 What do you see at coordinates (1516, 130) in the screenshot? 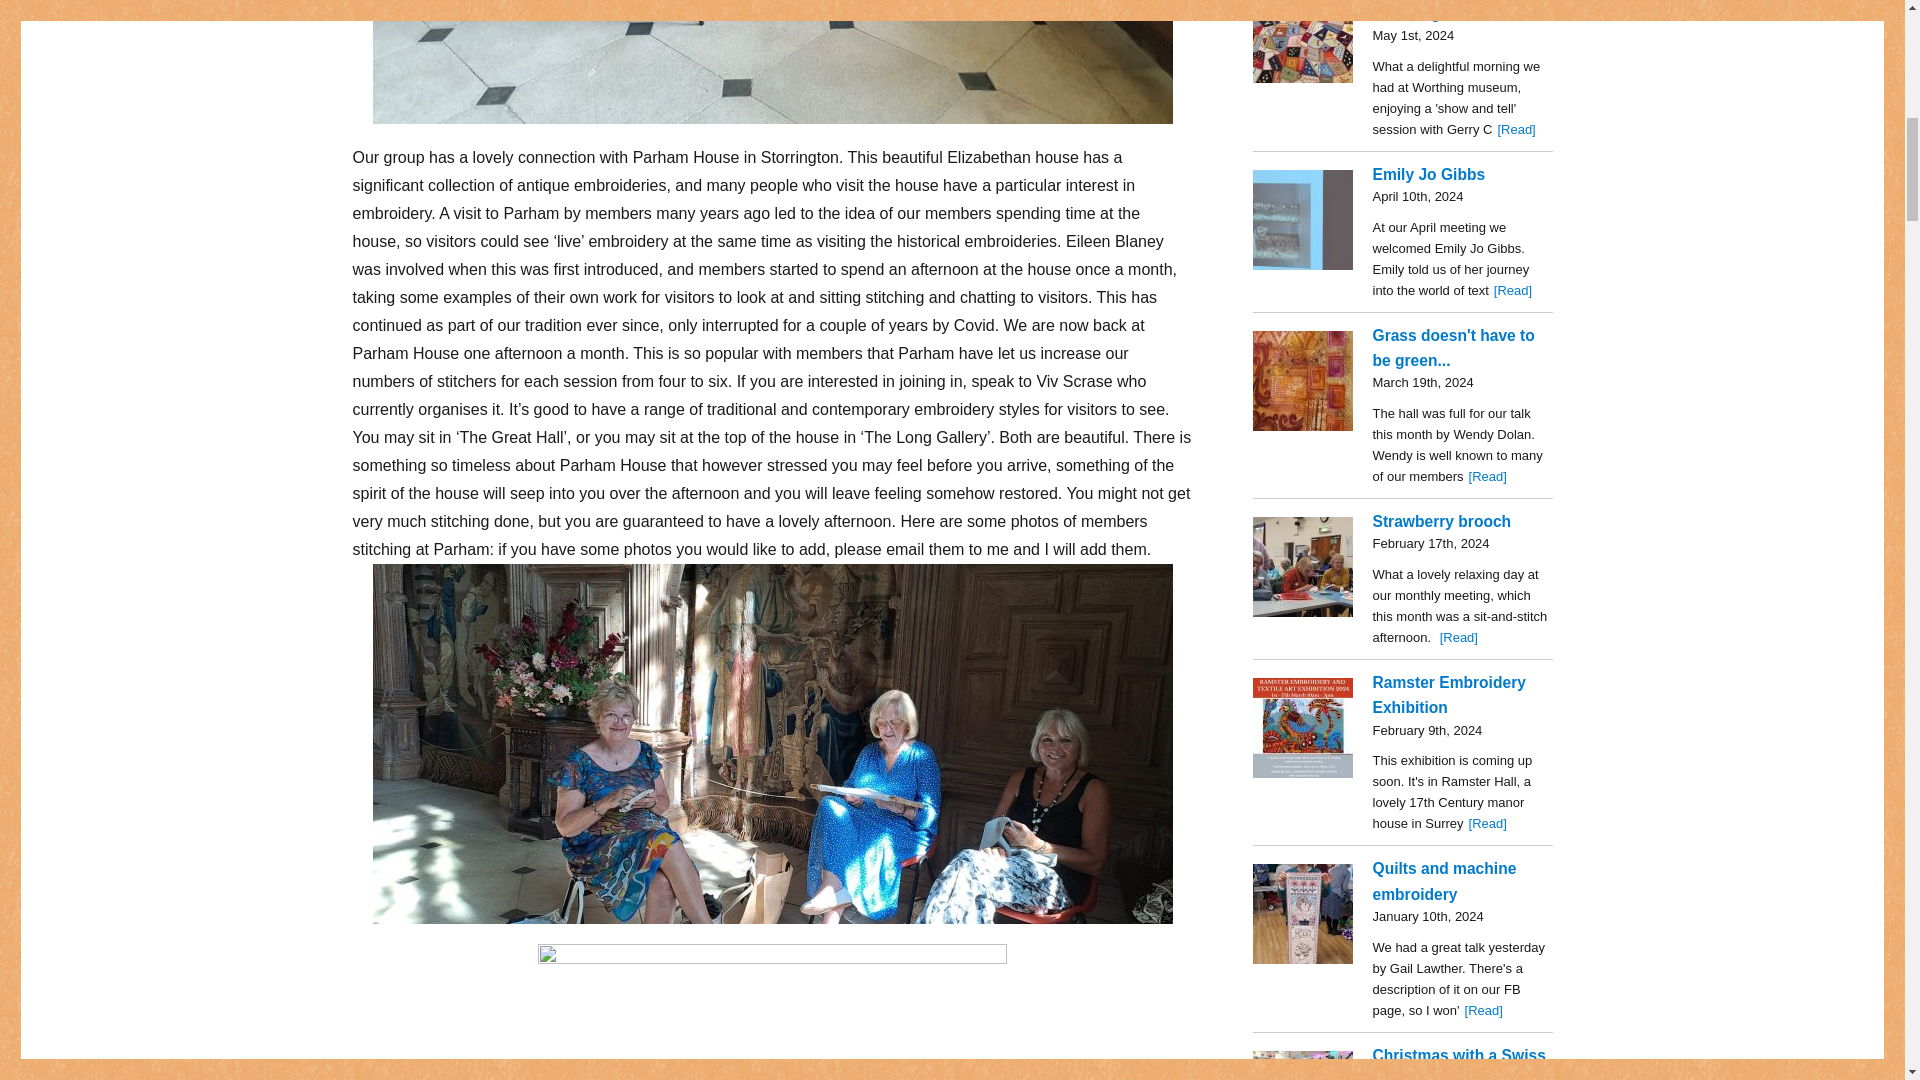
I see `Textile treasures at Worthing museum` at bounding box center [1516, 130].